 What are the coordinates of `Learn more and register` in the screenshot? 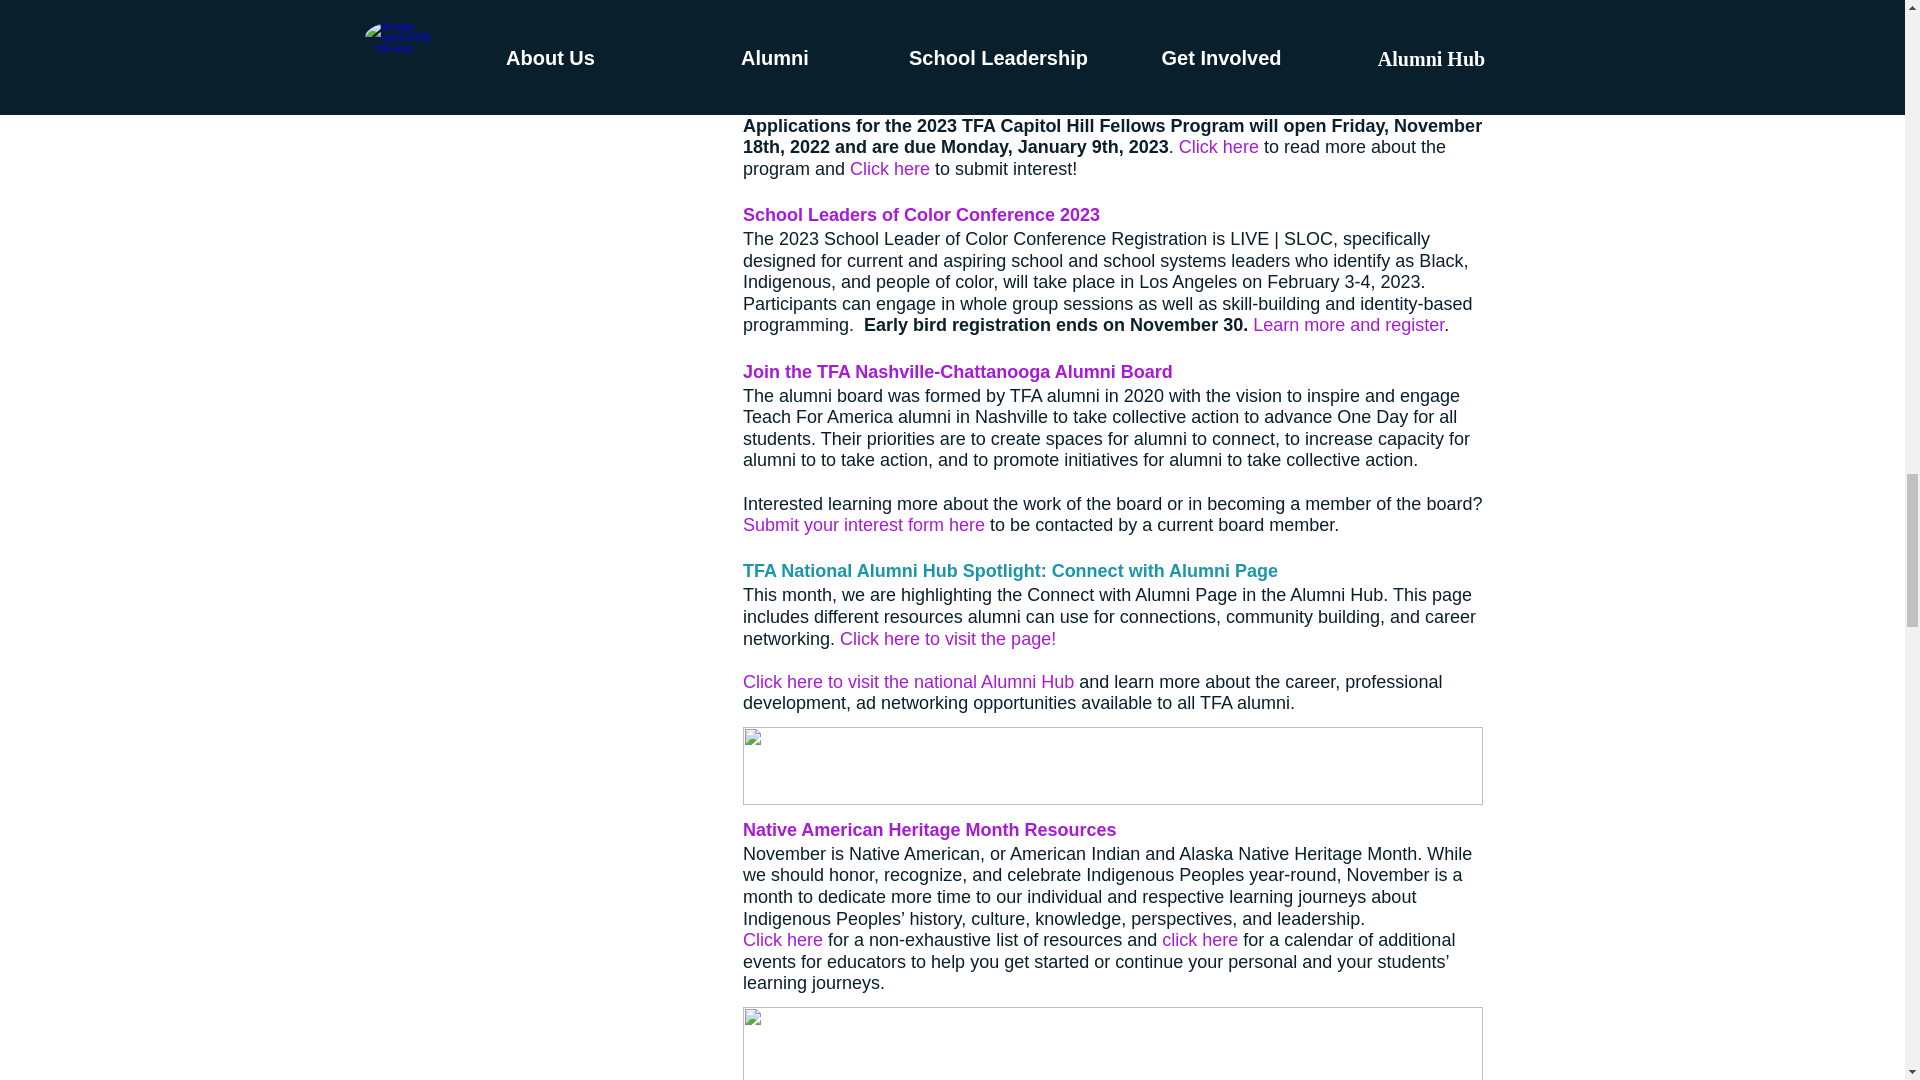 It's located at (1348, 324).